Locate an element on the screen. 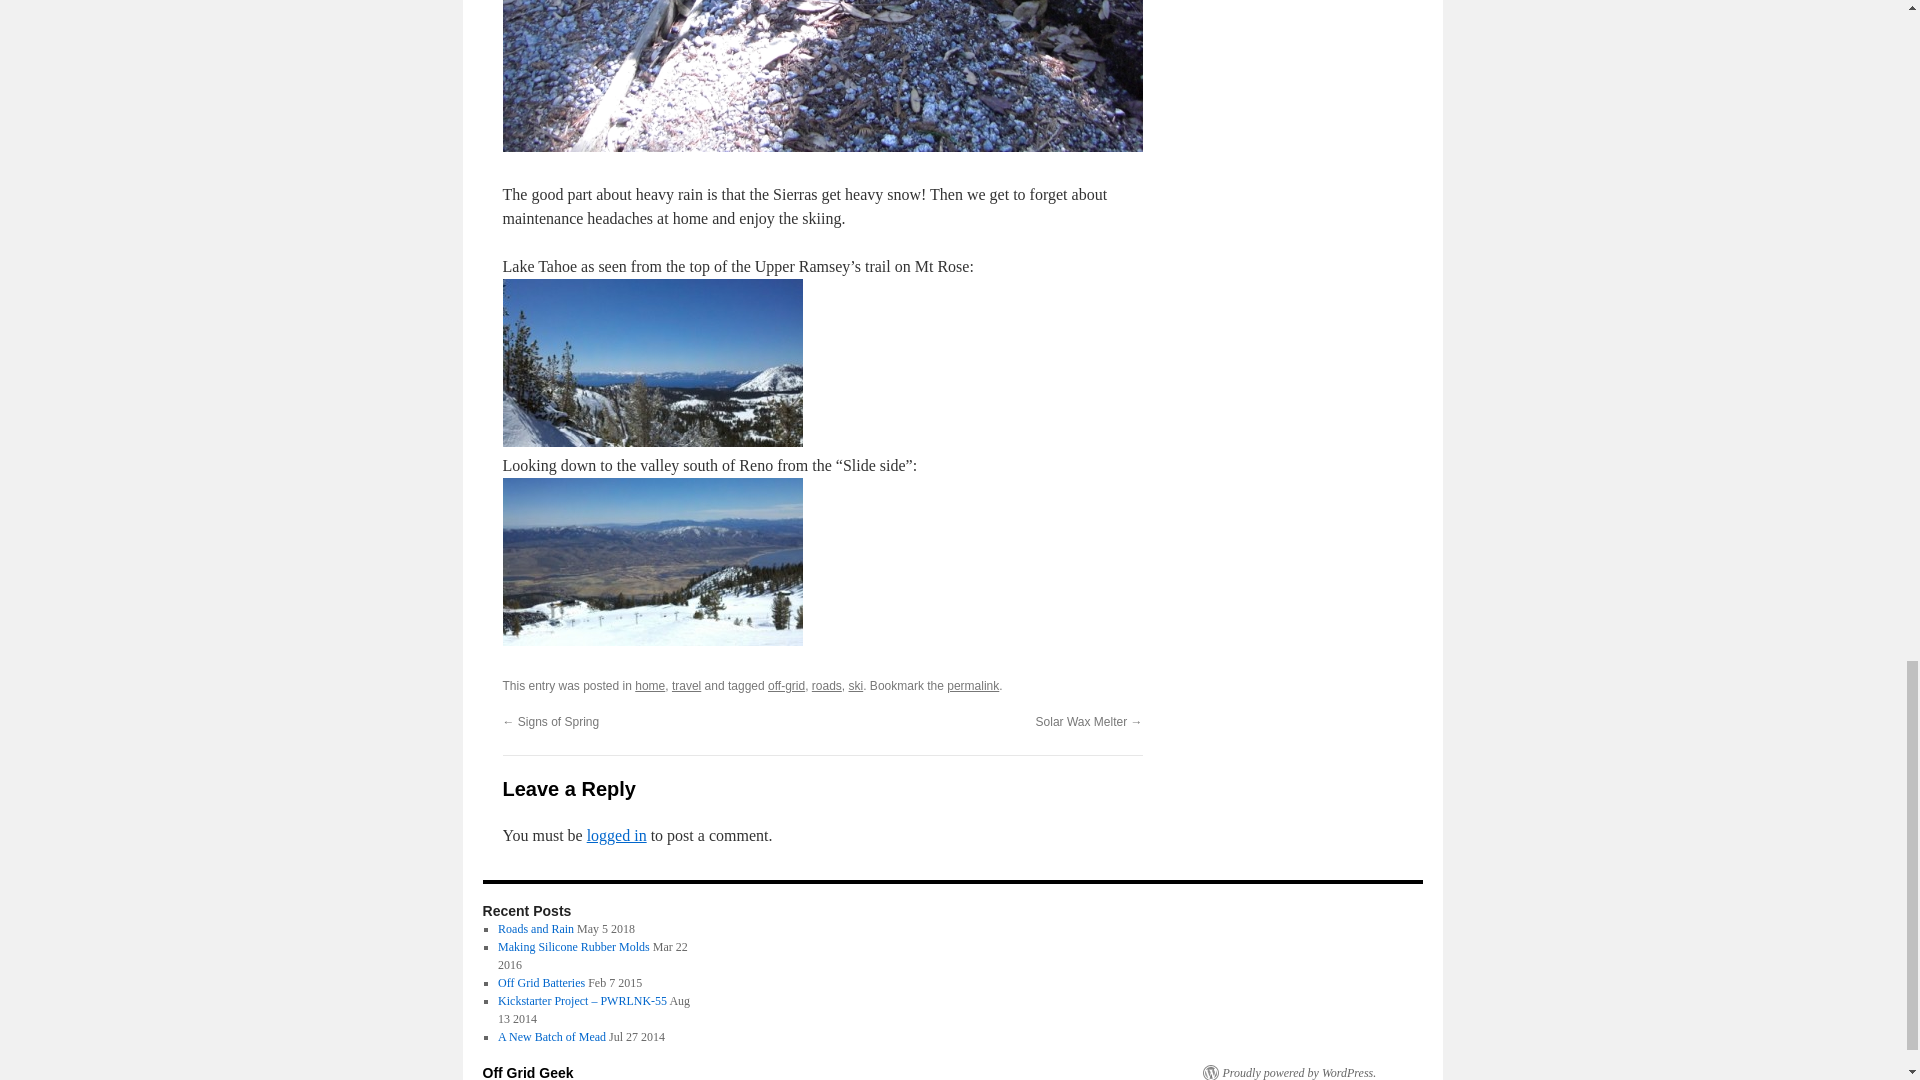 The width and height of the screenshot is (1920, 1080). Permalink to Rain and Snow is located at coordinates (972, 686).